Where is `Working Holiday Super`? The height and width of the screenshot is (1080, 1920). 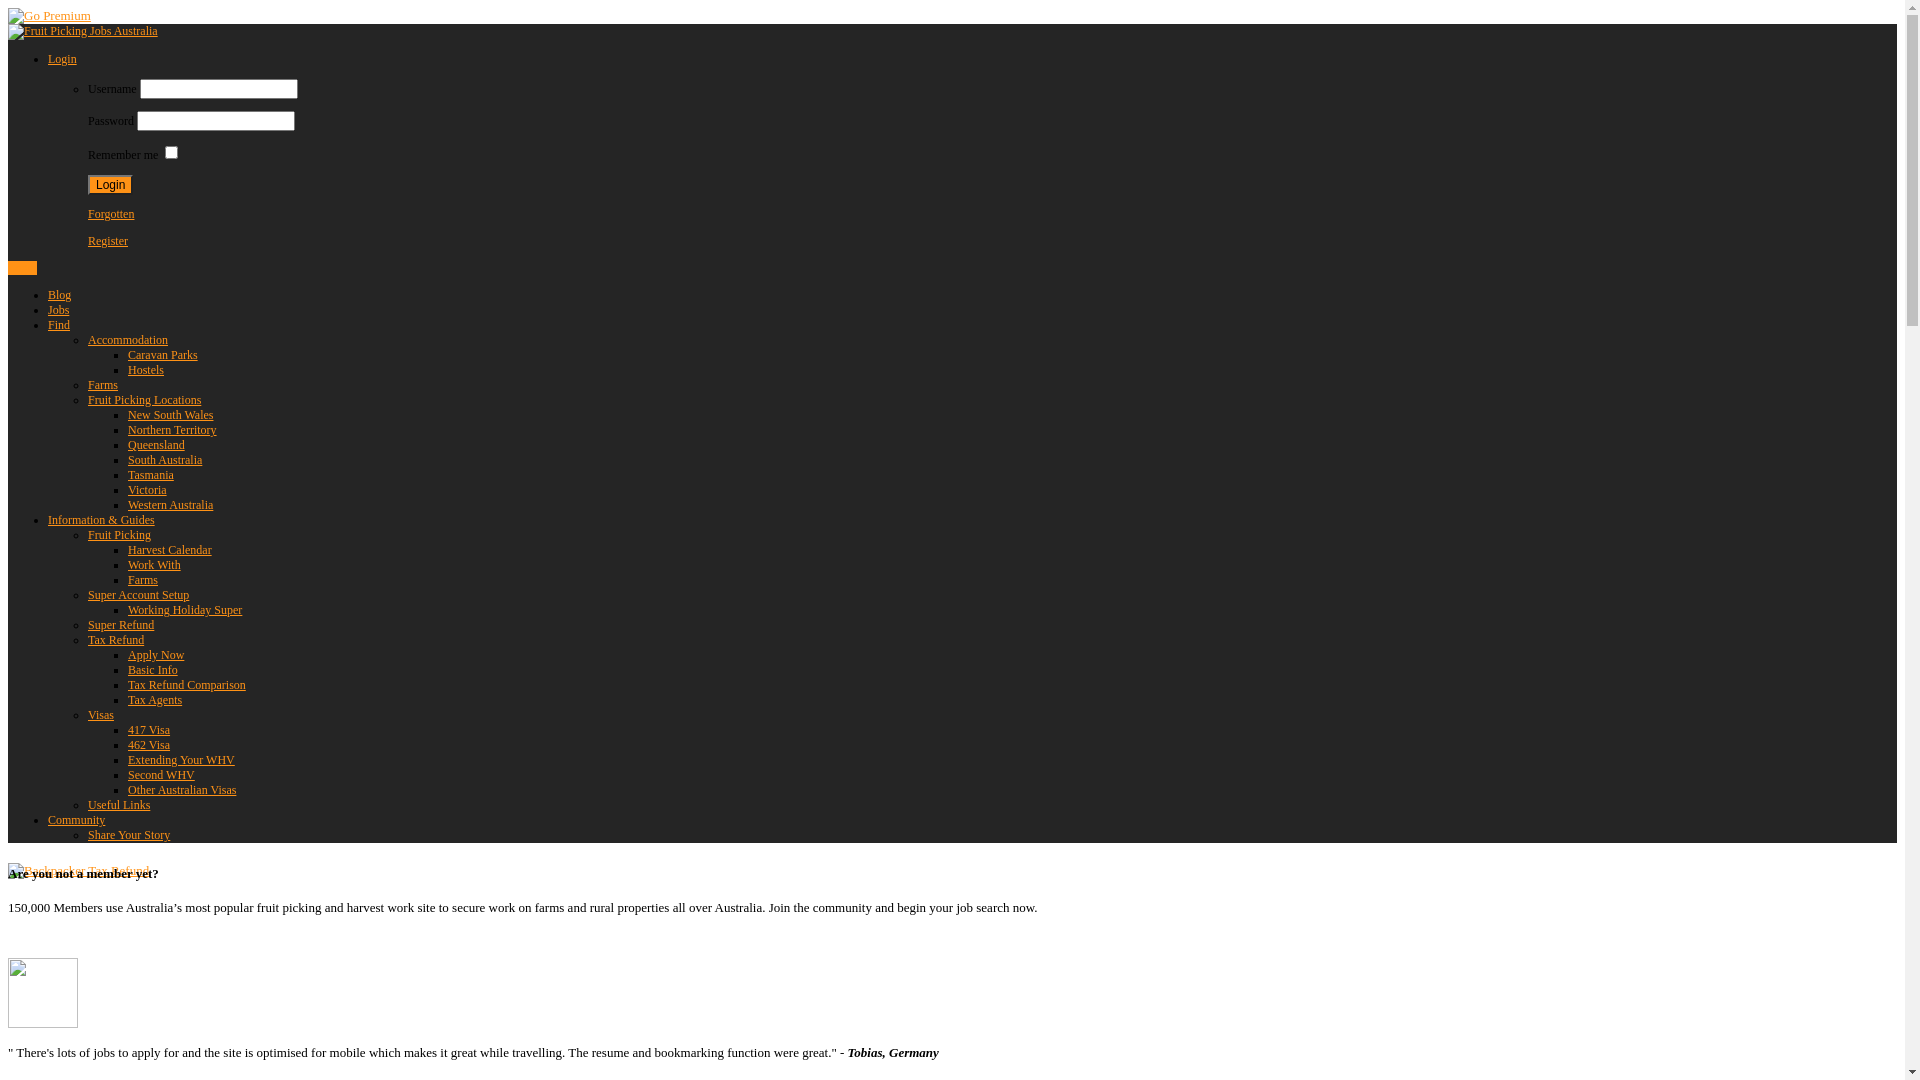
Working Holiday Super is located at coordinates (185, 610).